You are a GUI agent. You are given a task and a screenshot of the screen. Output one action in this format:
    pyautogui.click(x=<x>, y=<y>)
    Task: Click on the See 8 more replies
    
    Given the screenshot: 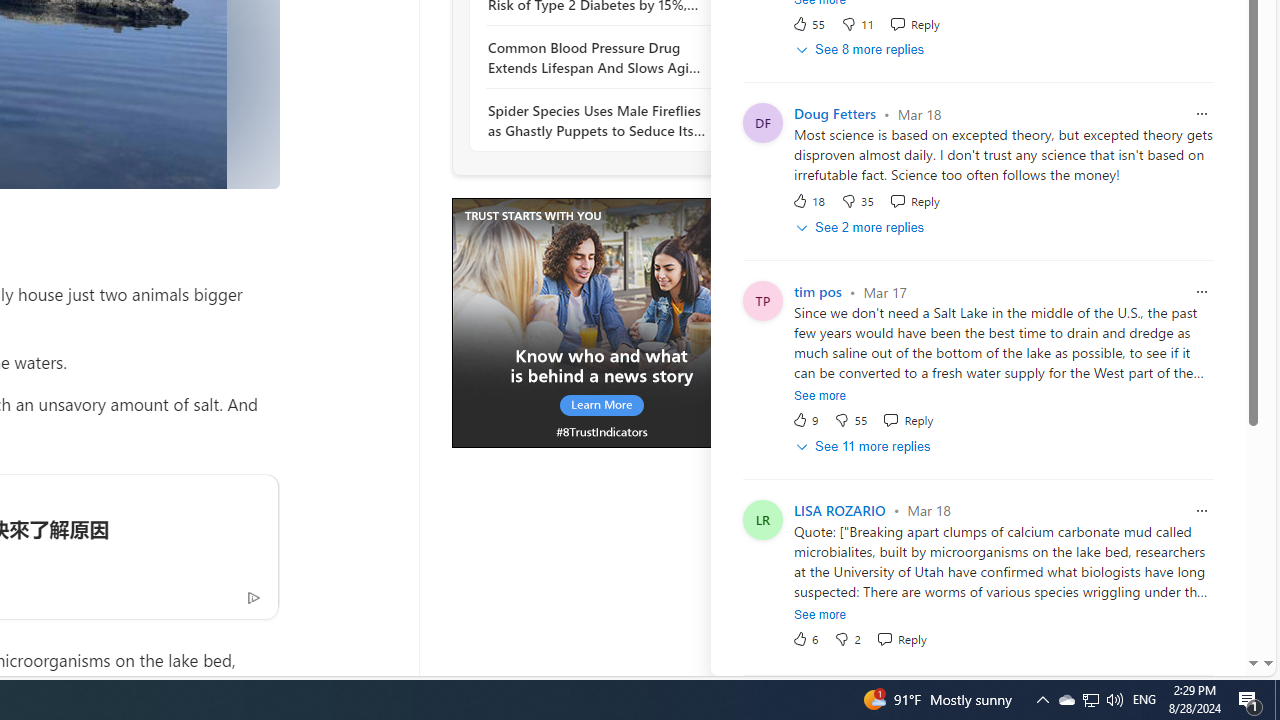 What is the action you would take?
    pyautogui.click(x=862, y=50)
    